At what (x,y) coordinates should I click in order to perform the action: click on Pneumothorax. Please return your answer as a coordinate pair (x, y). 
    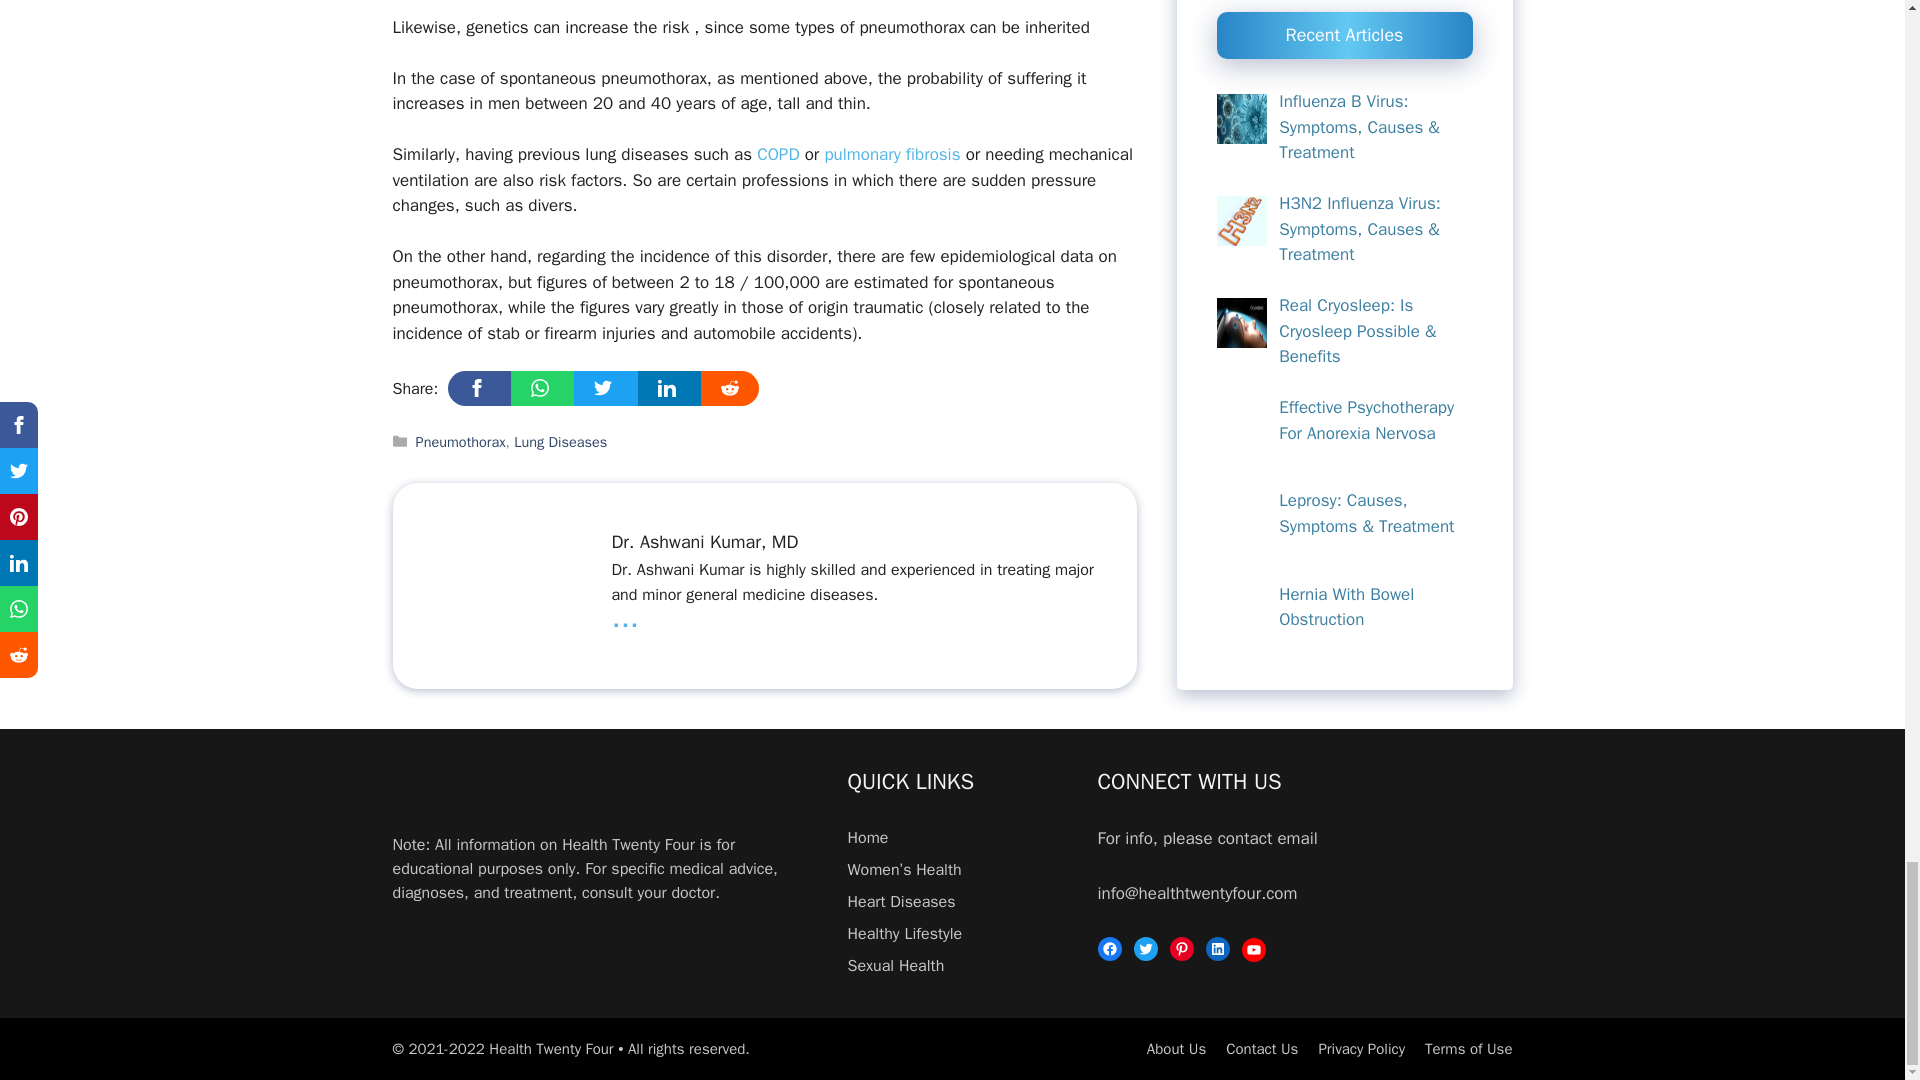
    Looking at the image, I should click on (461, 442).